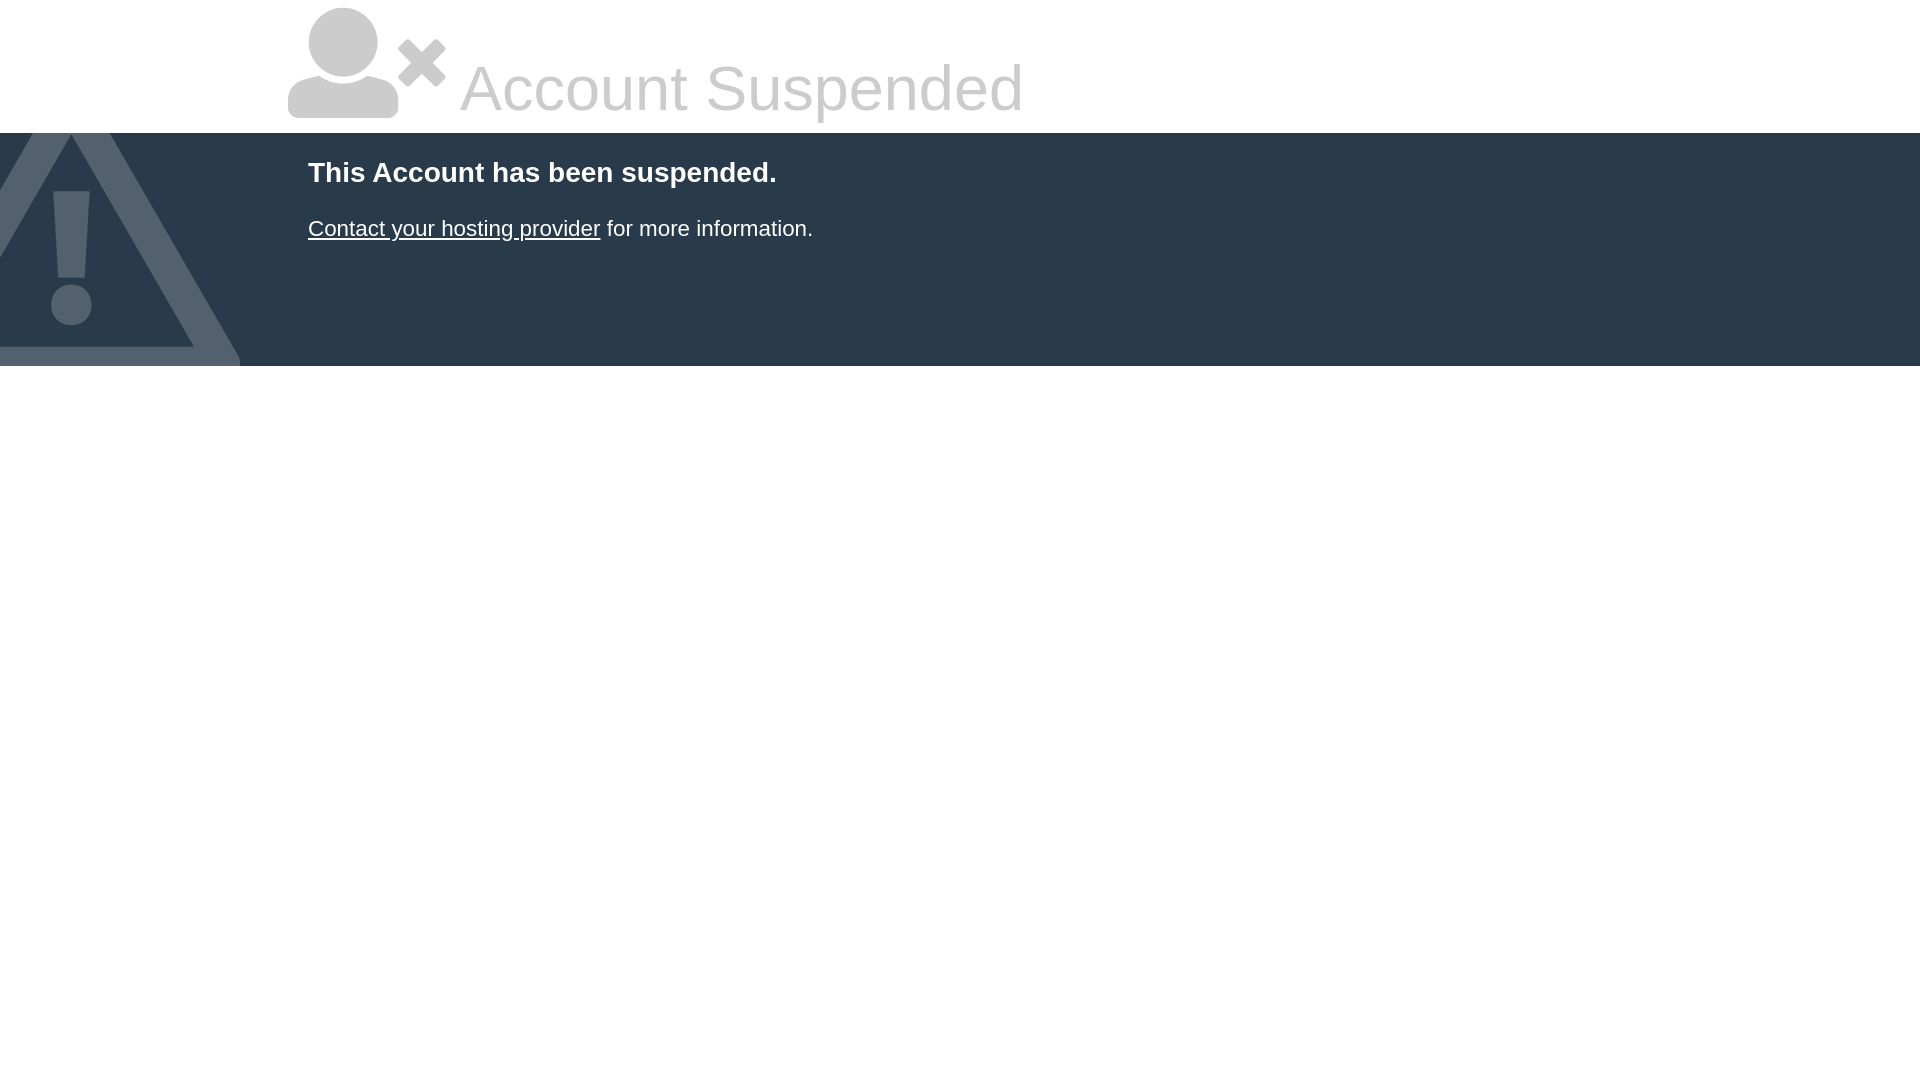 The image size is (1920, 1080). Describe the element at coordinates (454, 228) in the screenshot. I see `Contact your hosting provider` at that location.